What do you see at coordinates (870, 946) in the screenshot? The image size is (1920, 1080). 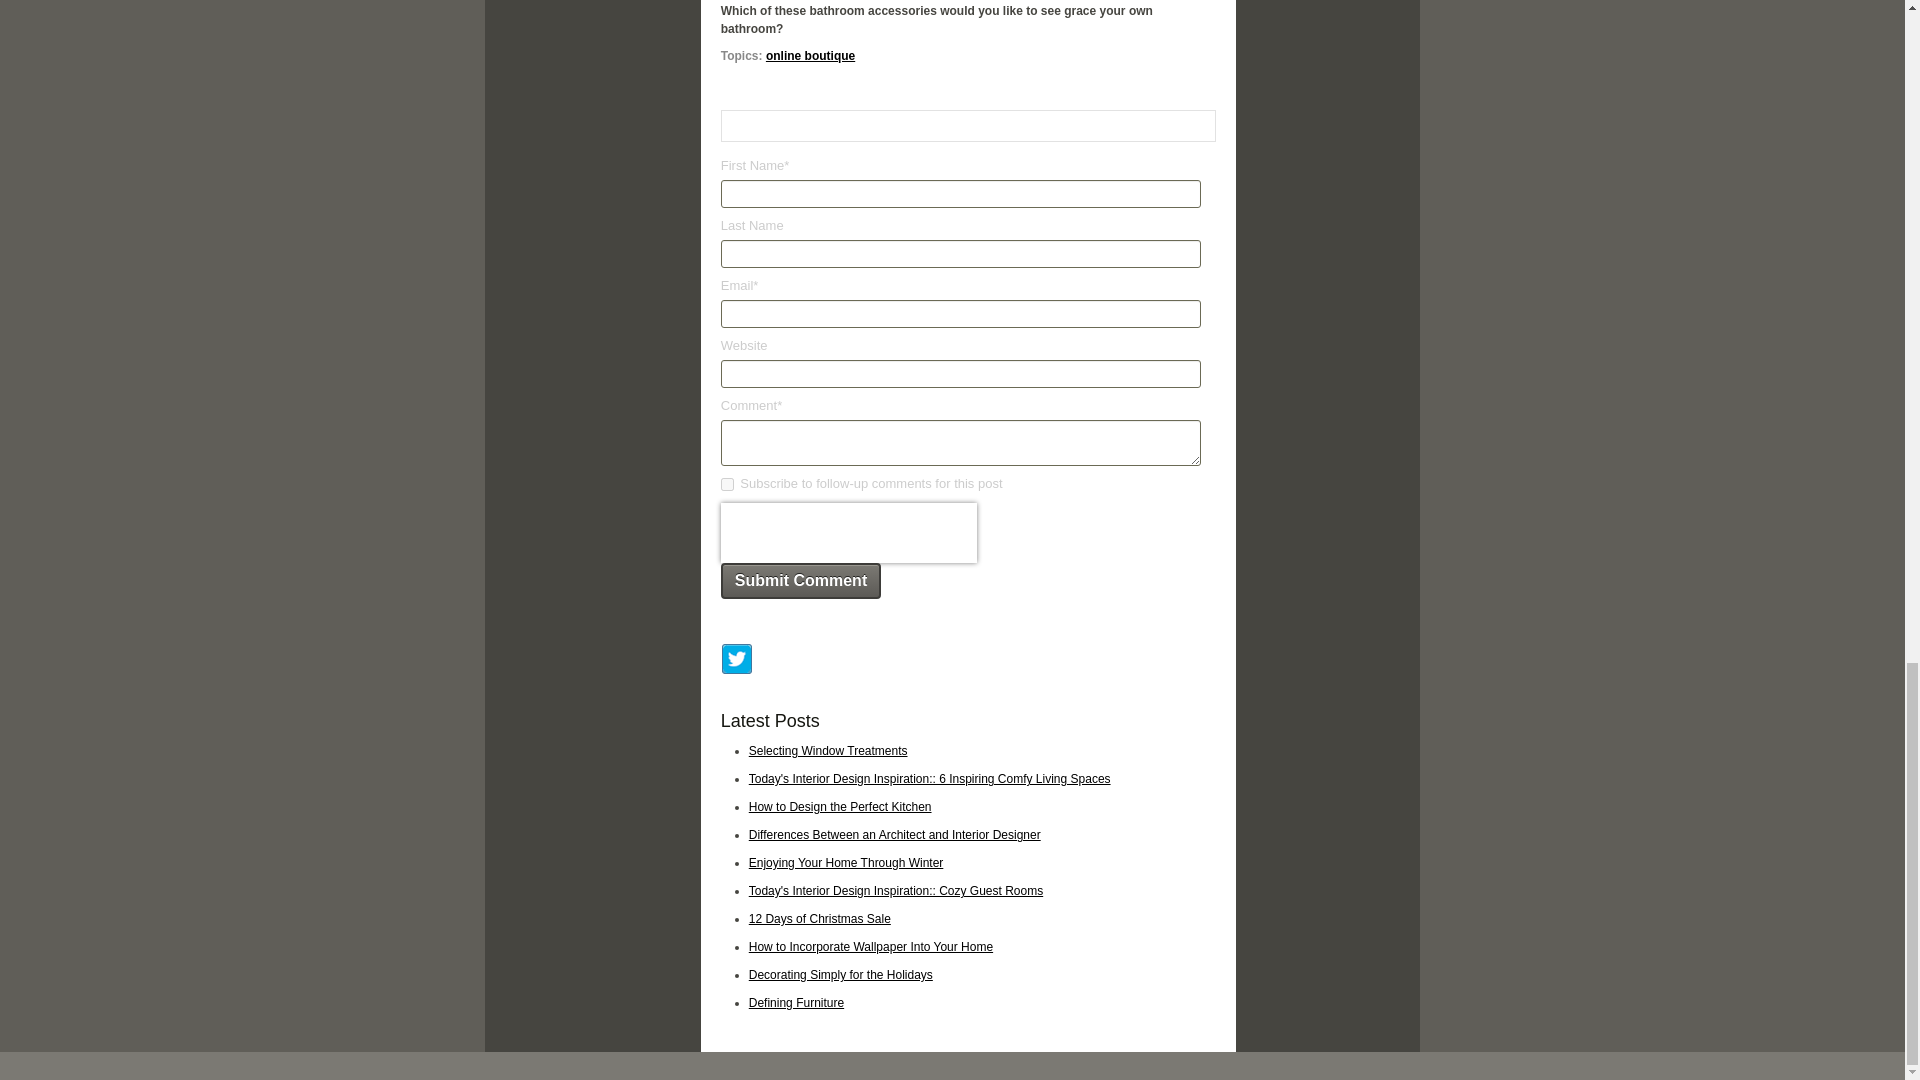 I see `How to Incorporate Wallpaper Into Your Home` at bounding box center [870, 946].